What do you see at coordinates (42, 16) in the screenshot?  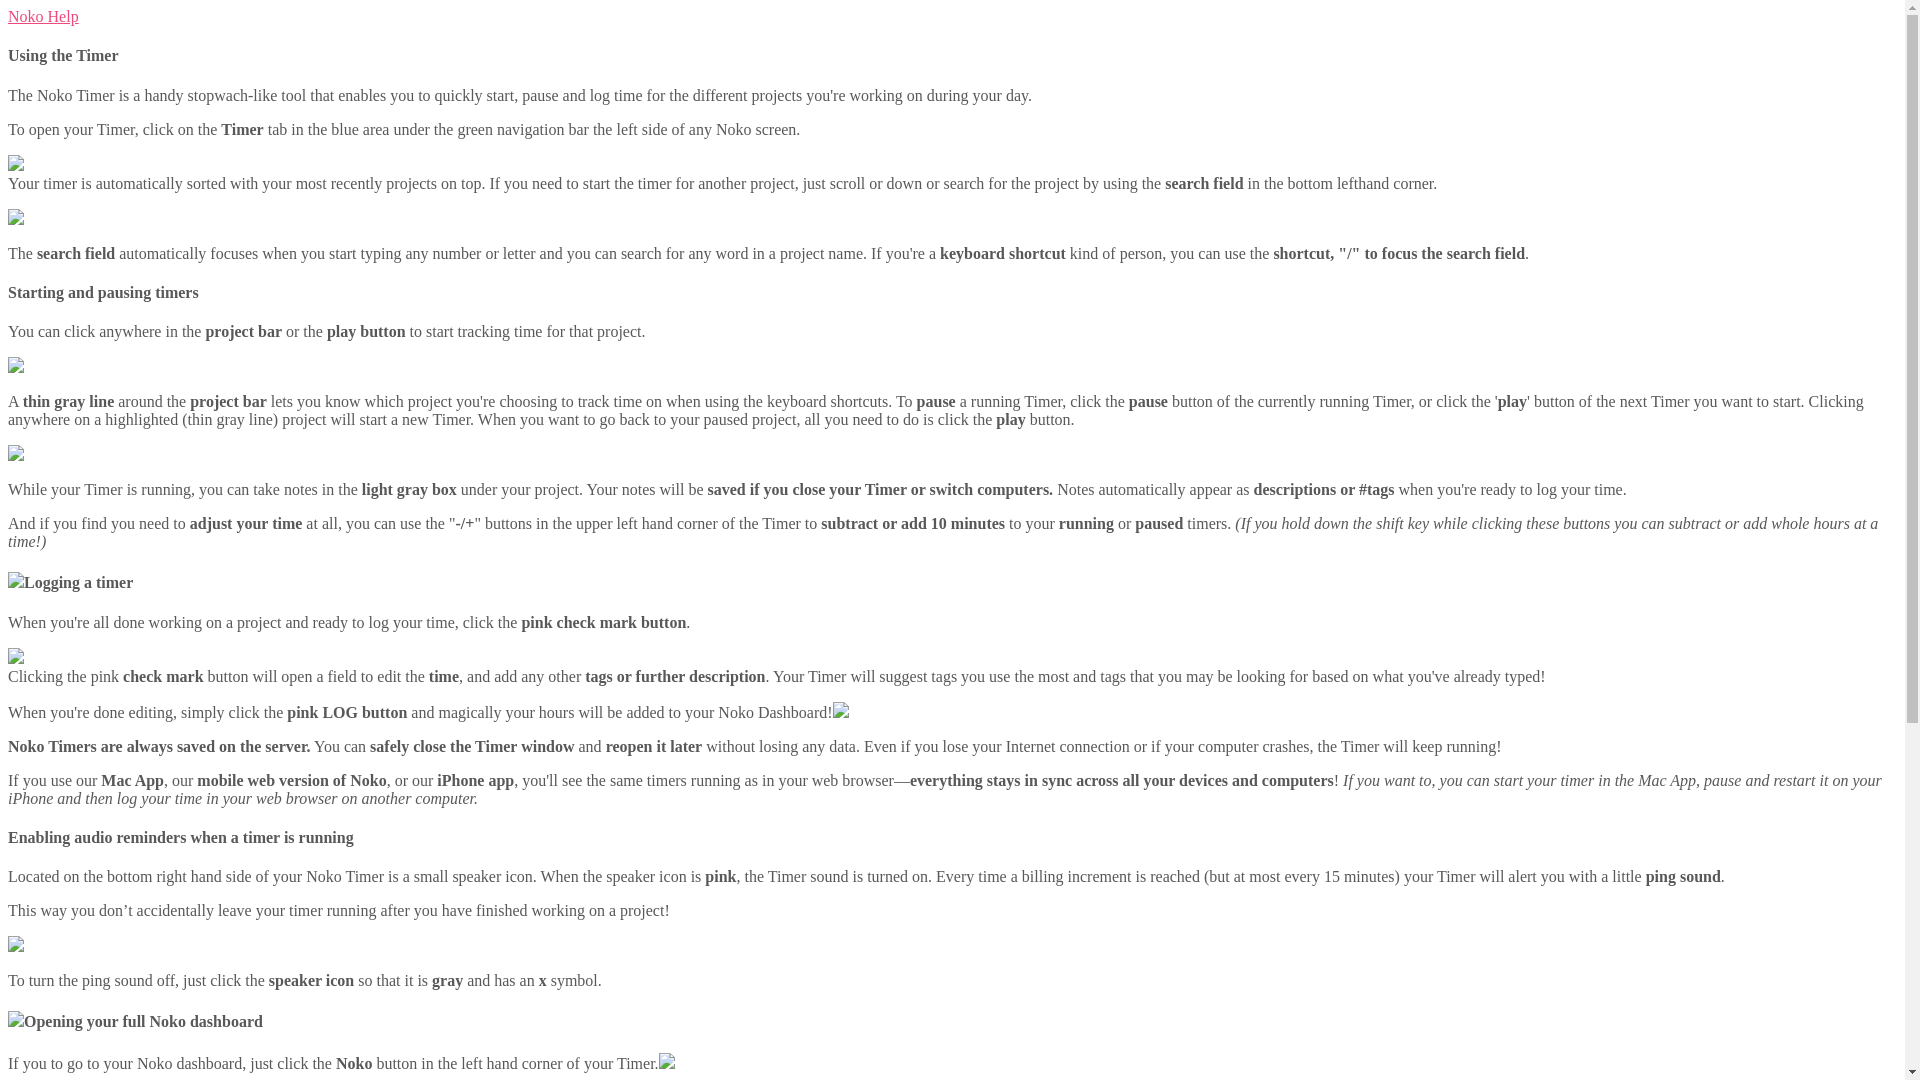 I see `Noko Help` at bounding box center [42, 16].